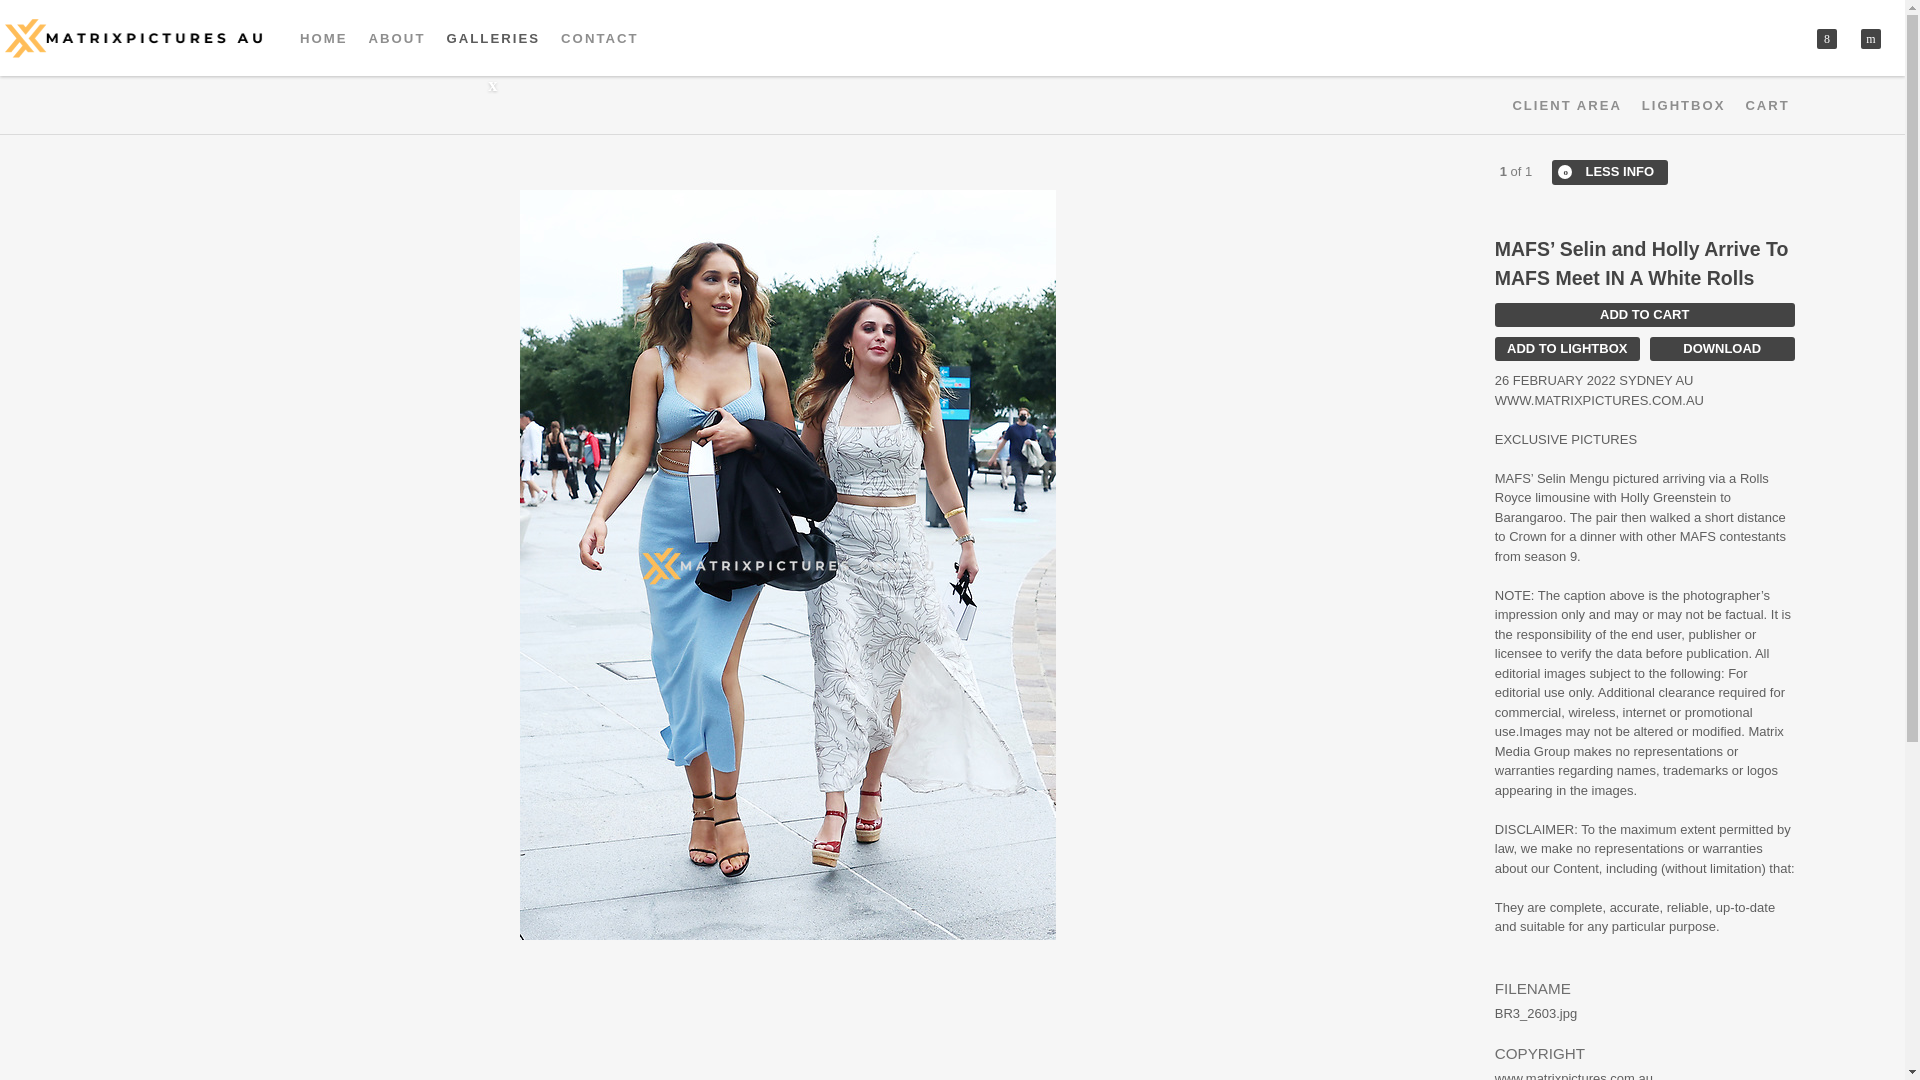  What do you see at coordinates (1826, 38) in the screenshot?
I see `Share This` at bounding box center [1826, 38].